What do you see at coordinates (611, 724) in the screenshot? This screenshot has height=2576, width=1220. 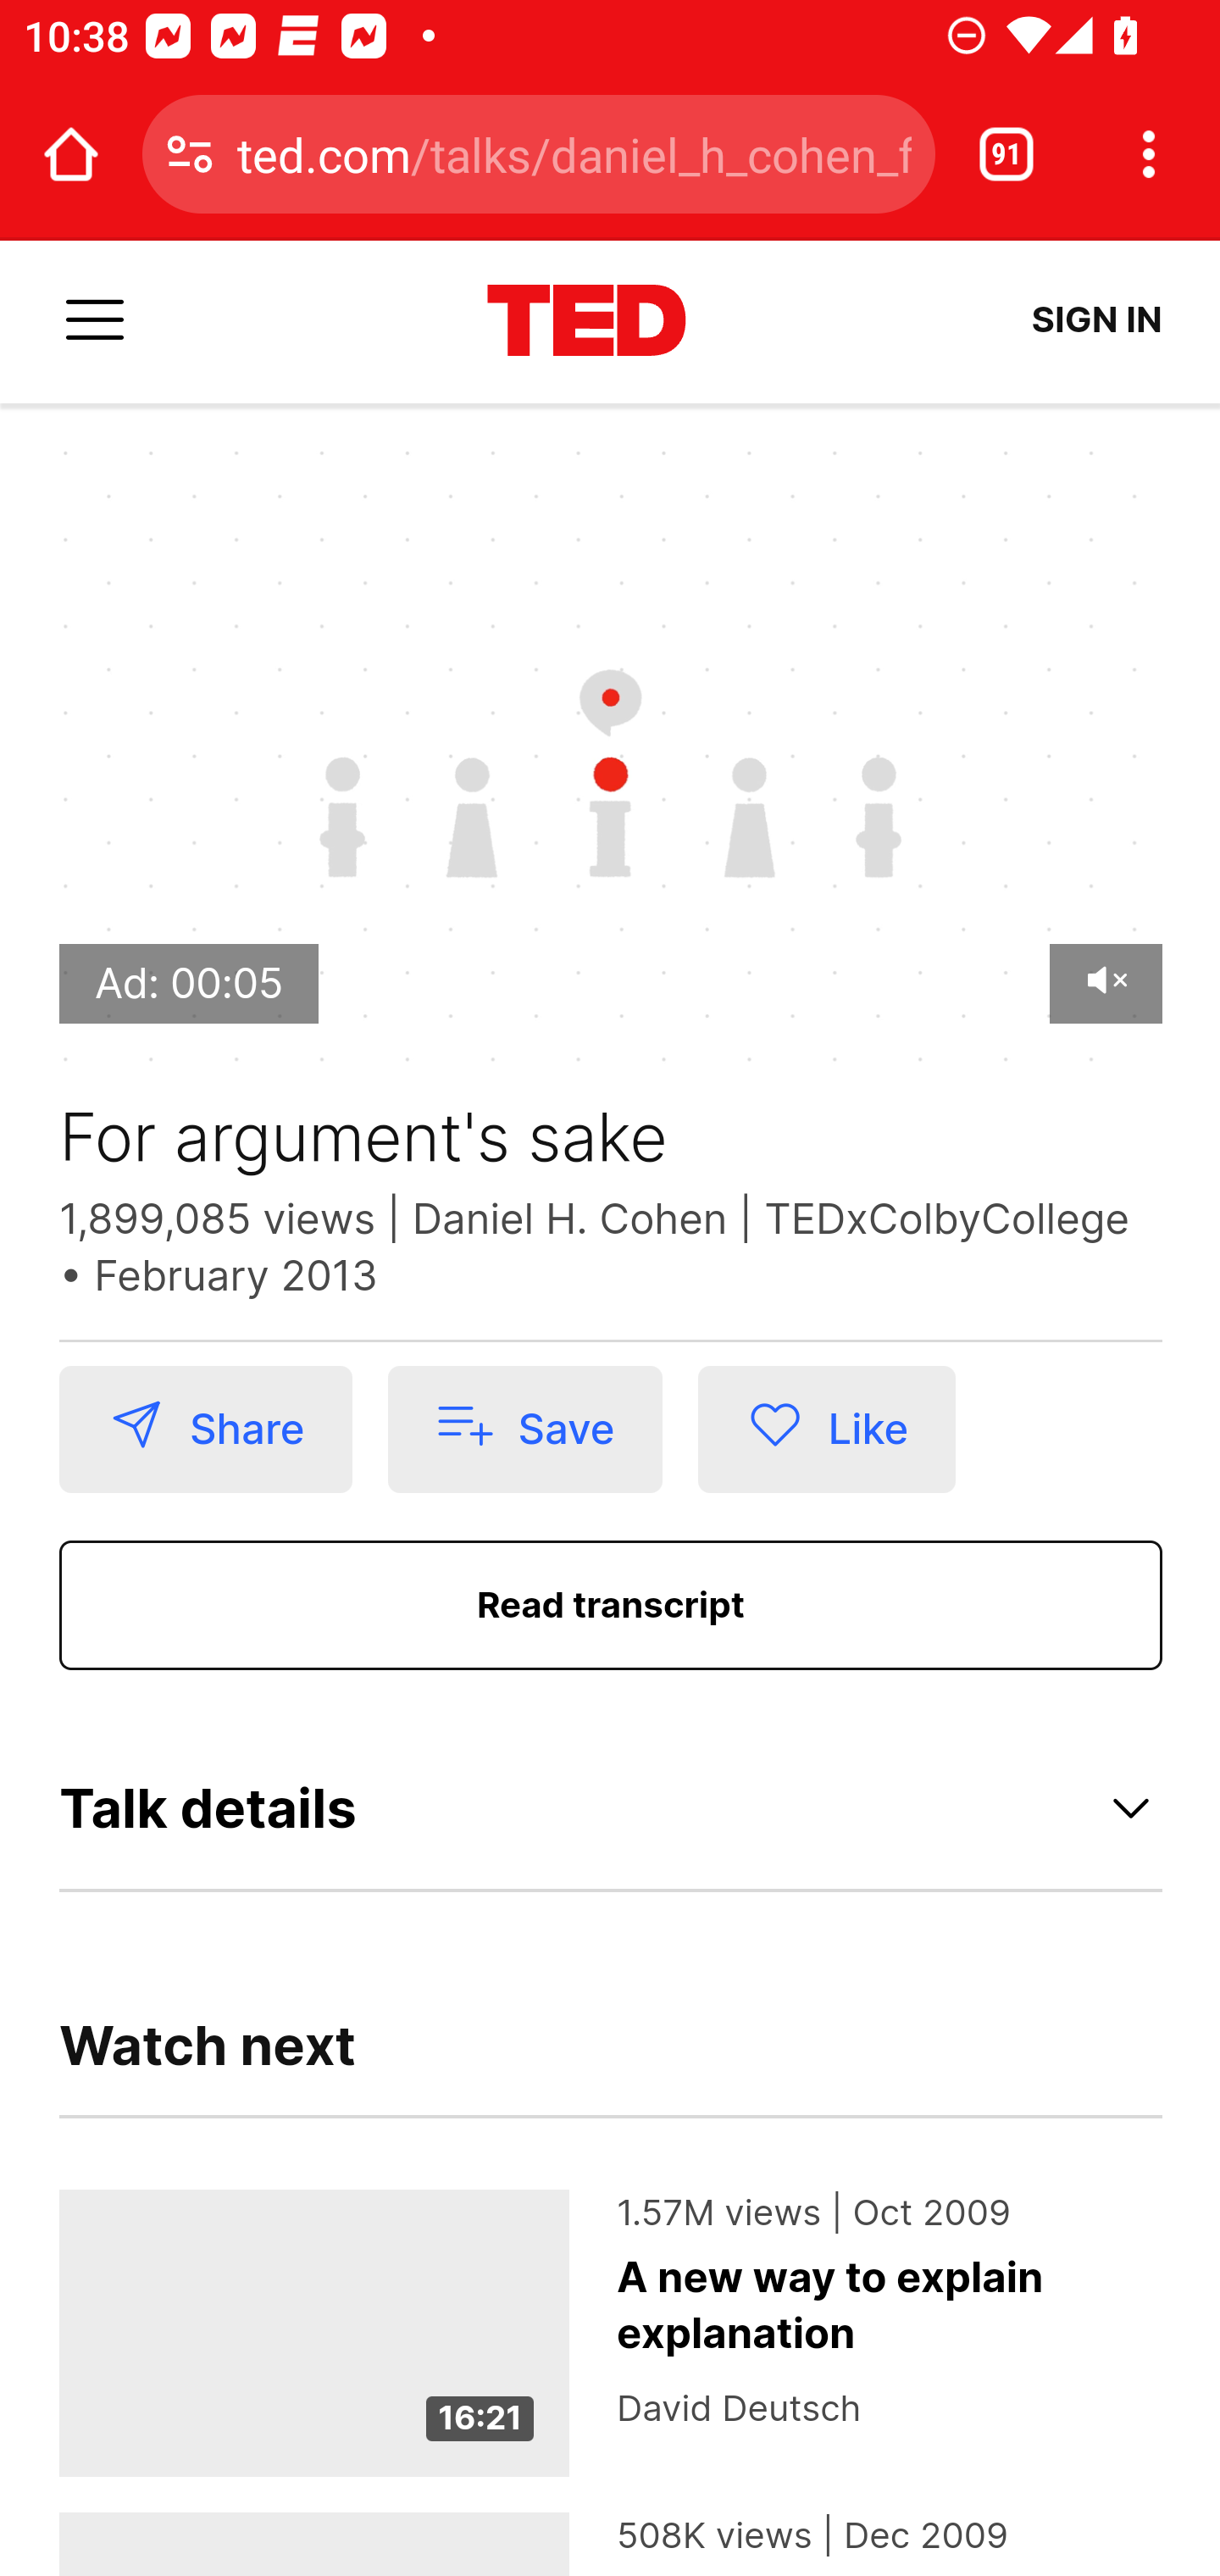 I see `pause` at bounding box center [611, 724].